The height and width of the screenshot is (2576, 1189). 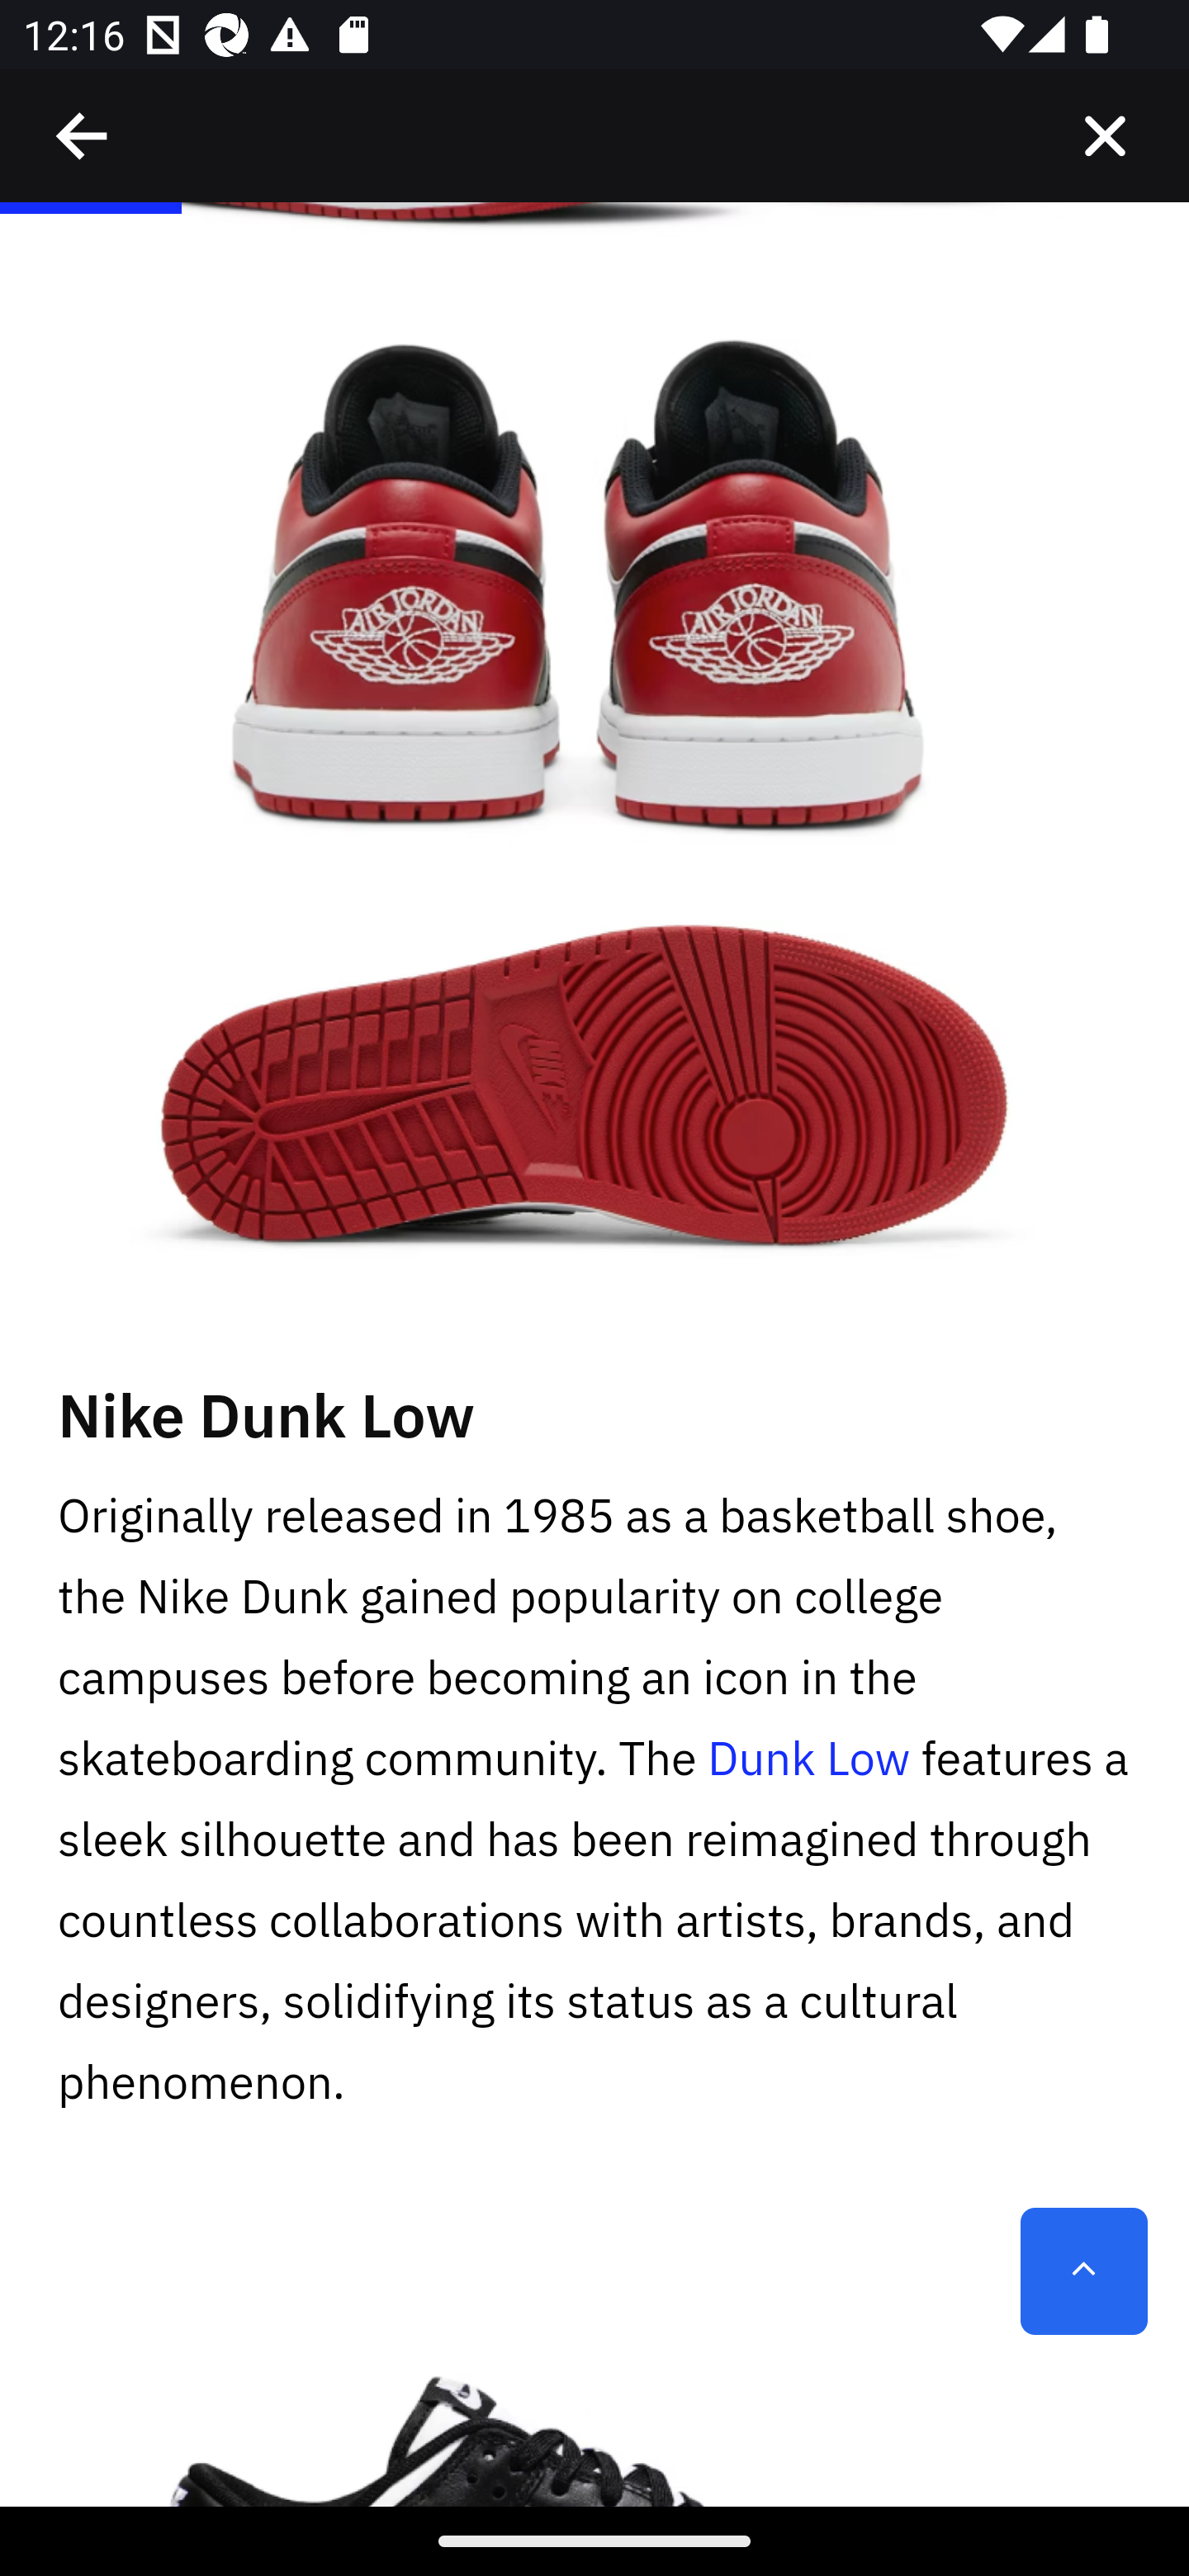 What do you see at coordinates (83, 136) in the screenshot?
I see `` at bounding box center [83, 136].